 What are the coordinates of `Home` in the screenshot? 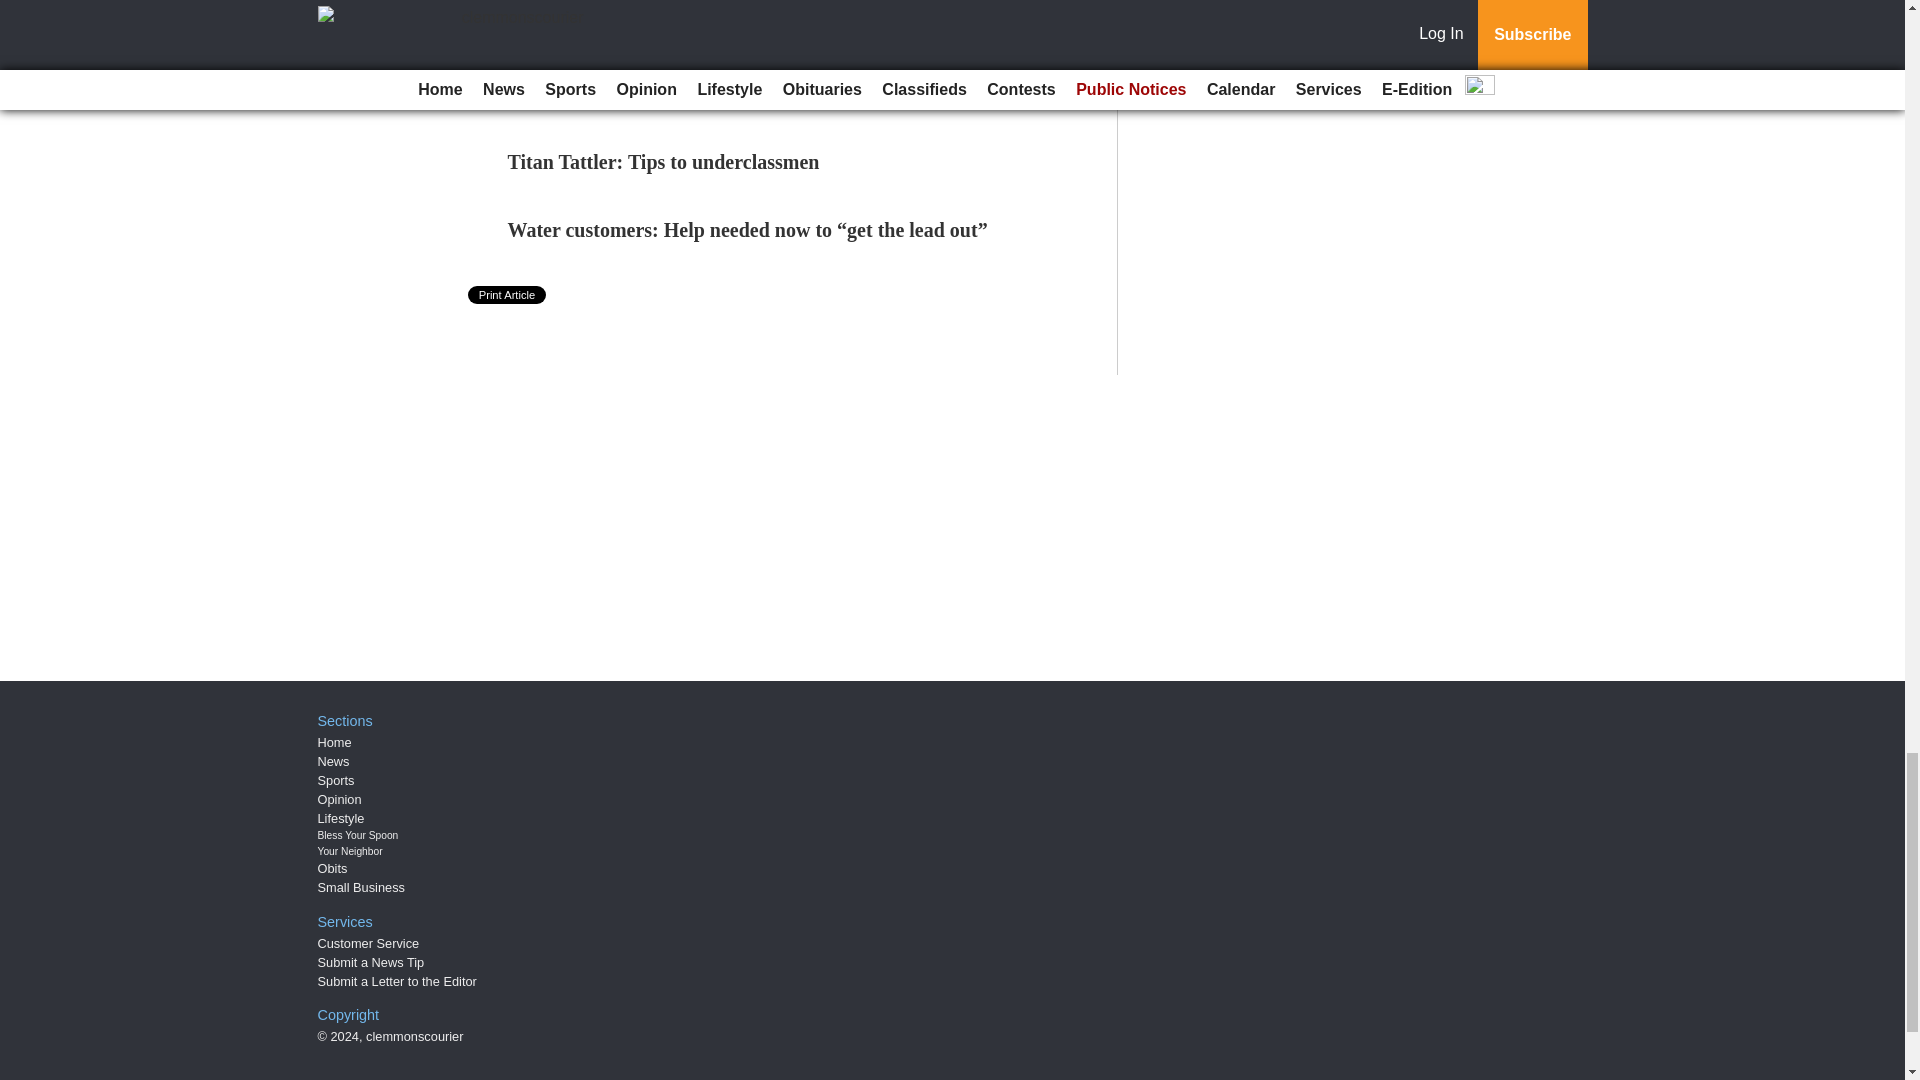 It's located at (334, 742).